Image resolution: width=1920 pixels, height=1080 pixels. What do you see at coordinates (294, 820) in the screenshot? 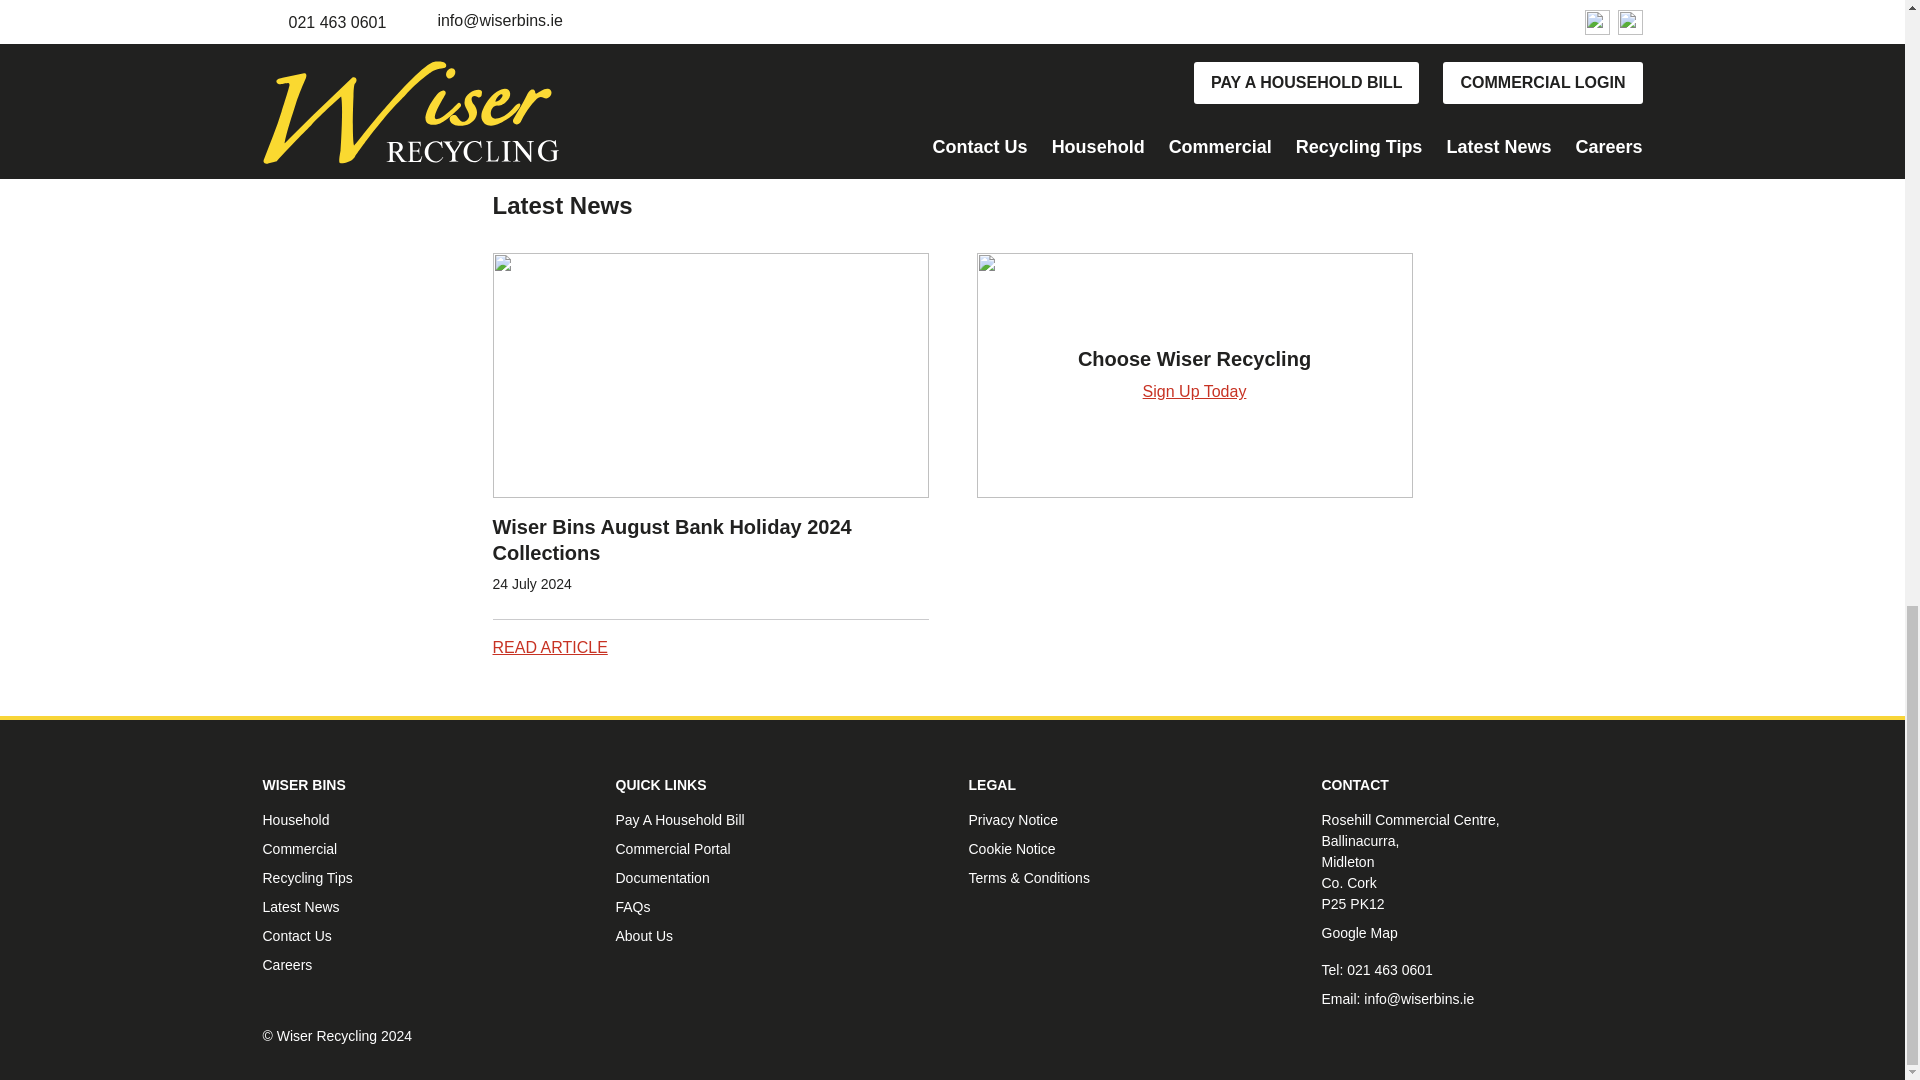
I see `Household` at bounding box center [294, 820].